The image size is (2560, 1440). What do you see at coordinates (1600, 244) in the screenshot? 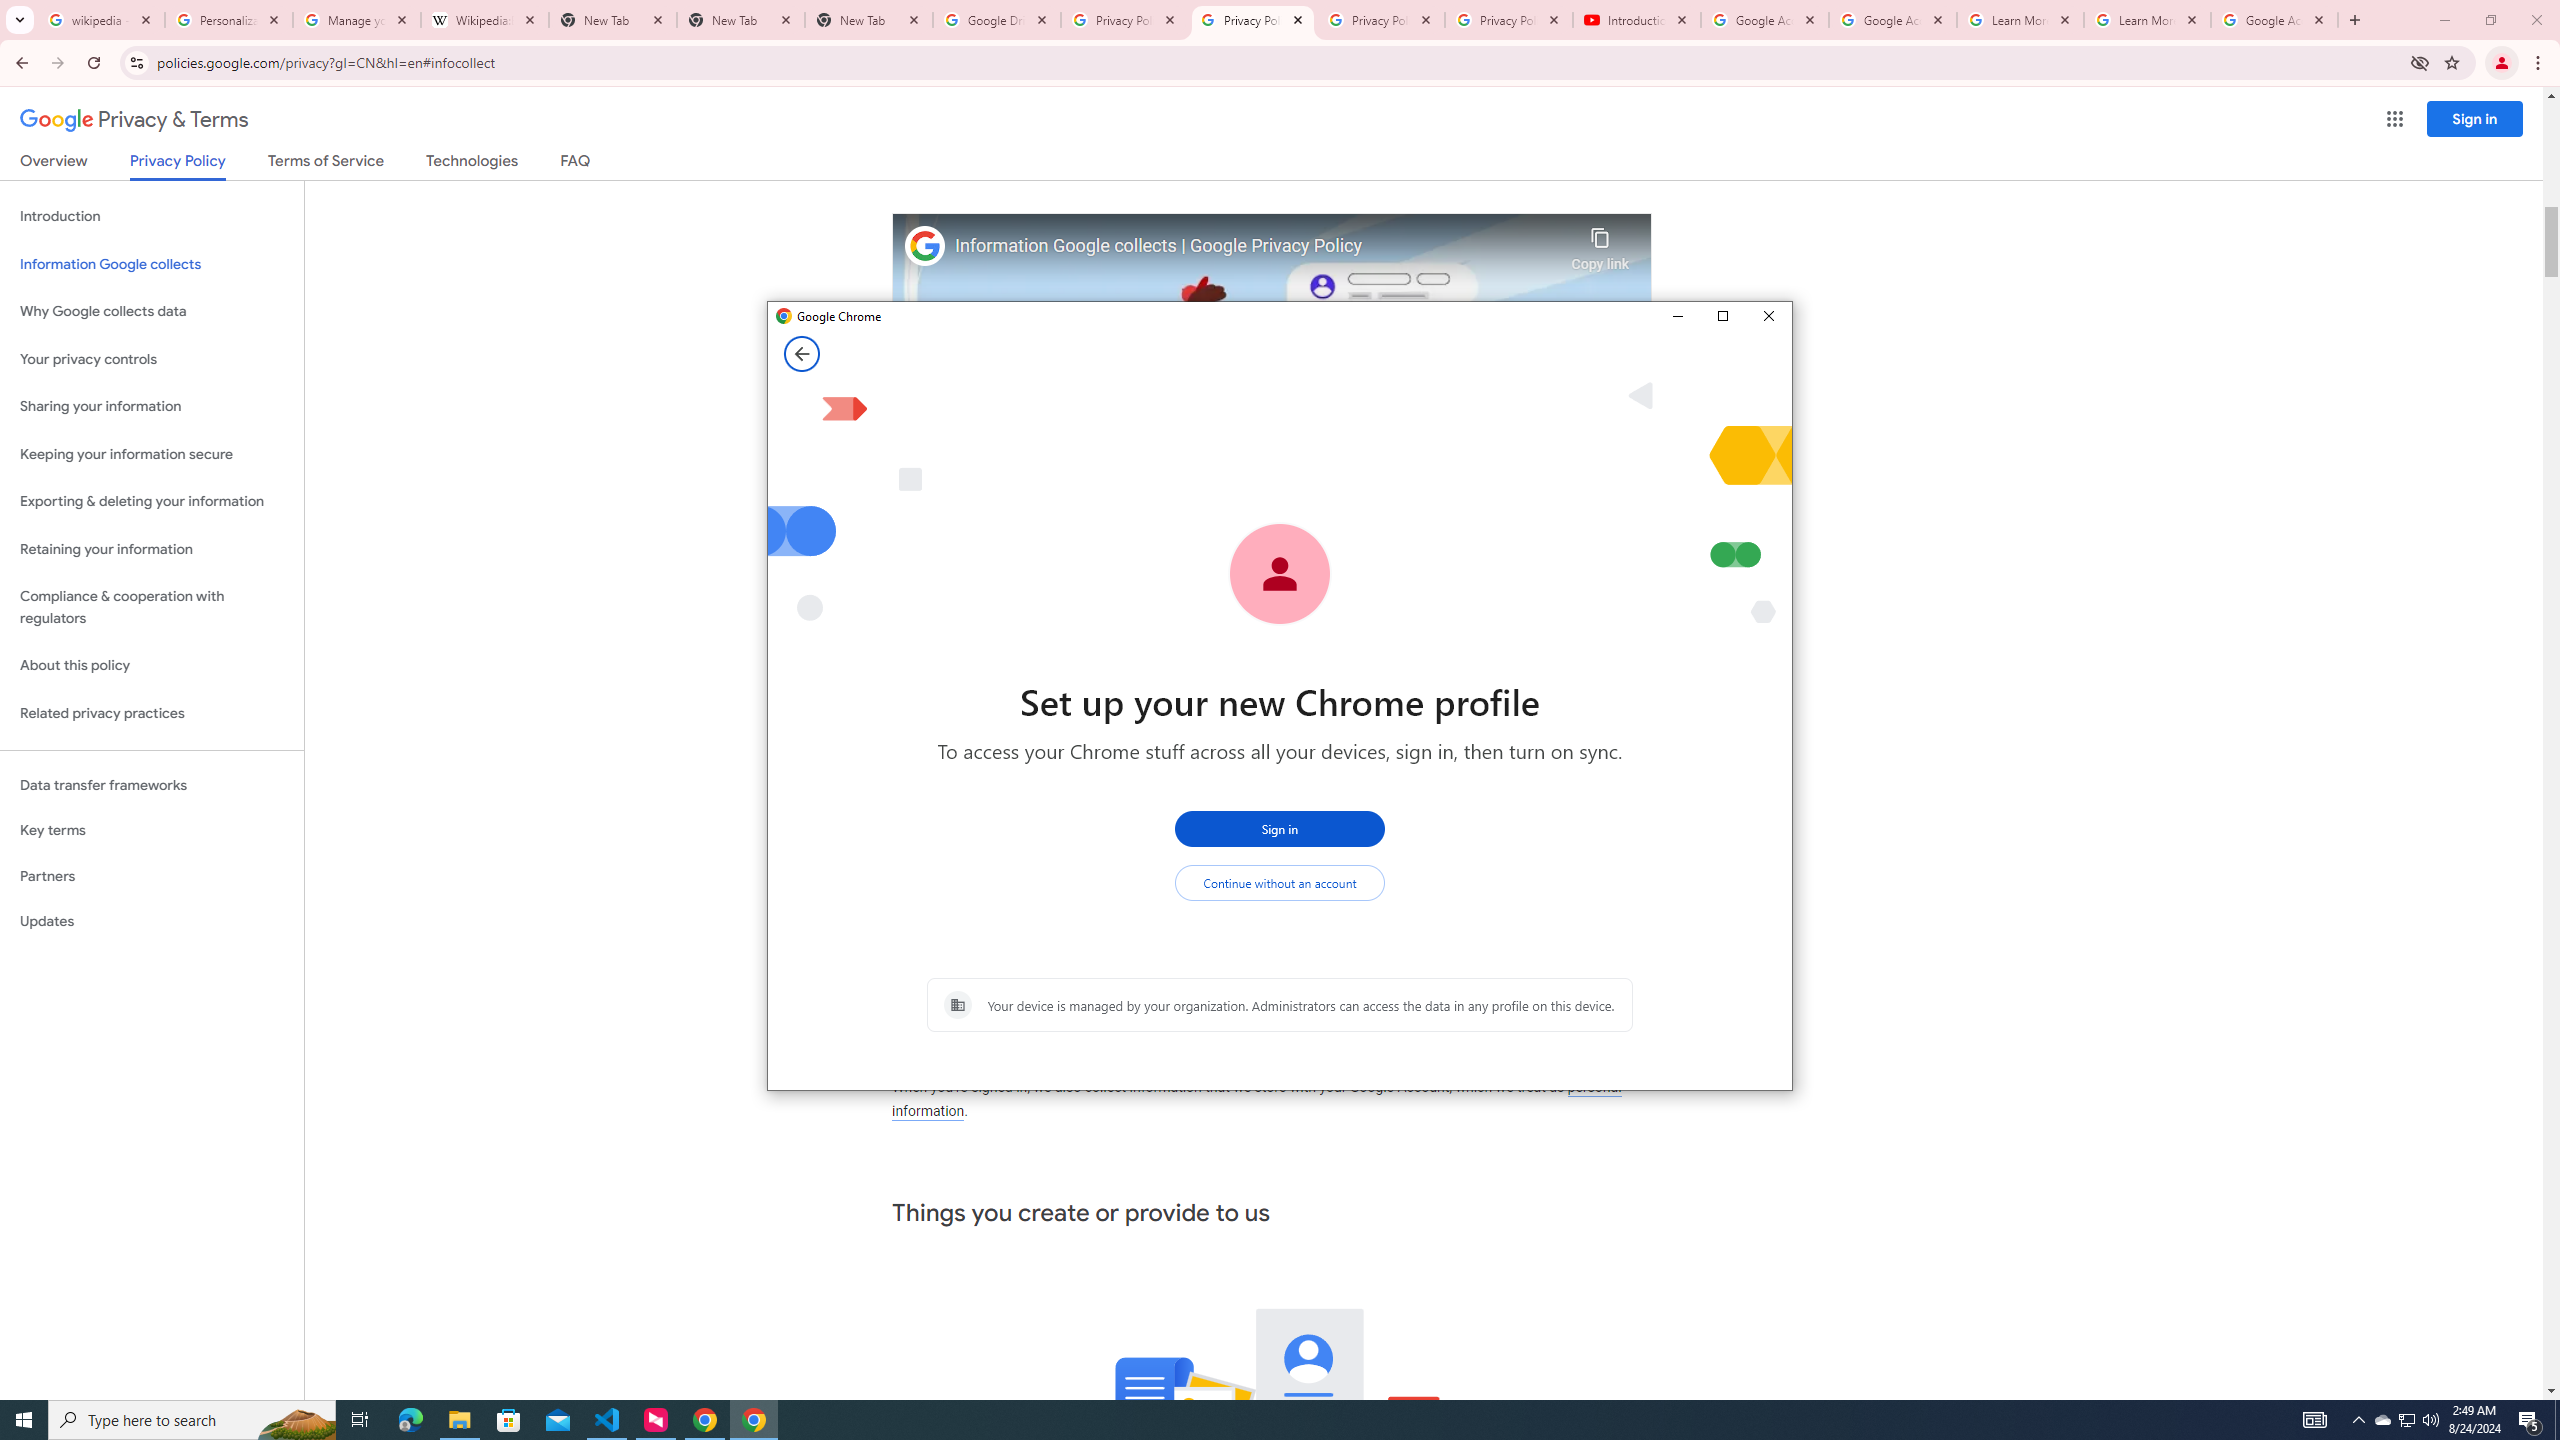
I see `Copy link` at bounding box center [1600, 244].